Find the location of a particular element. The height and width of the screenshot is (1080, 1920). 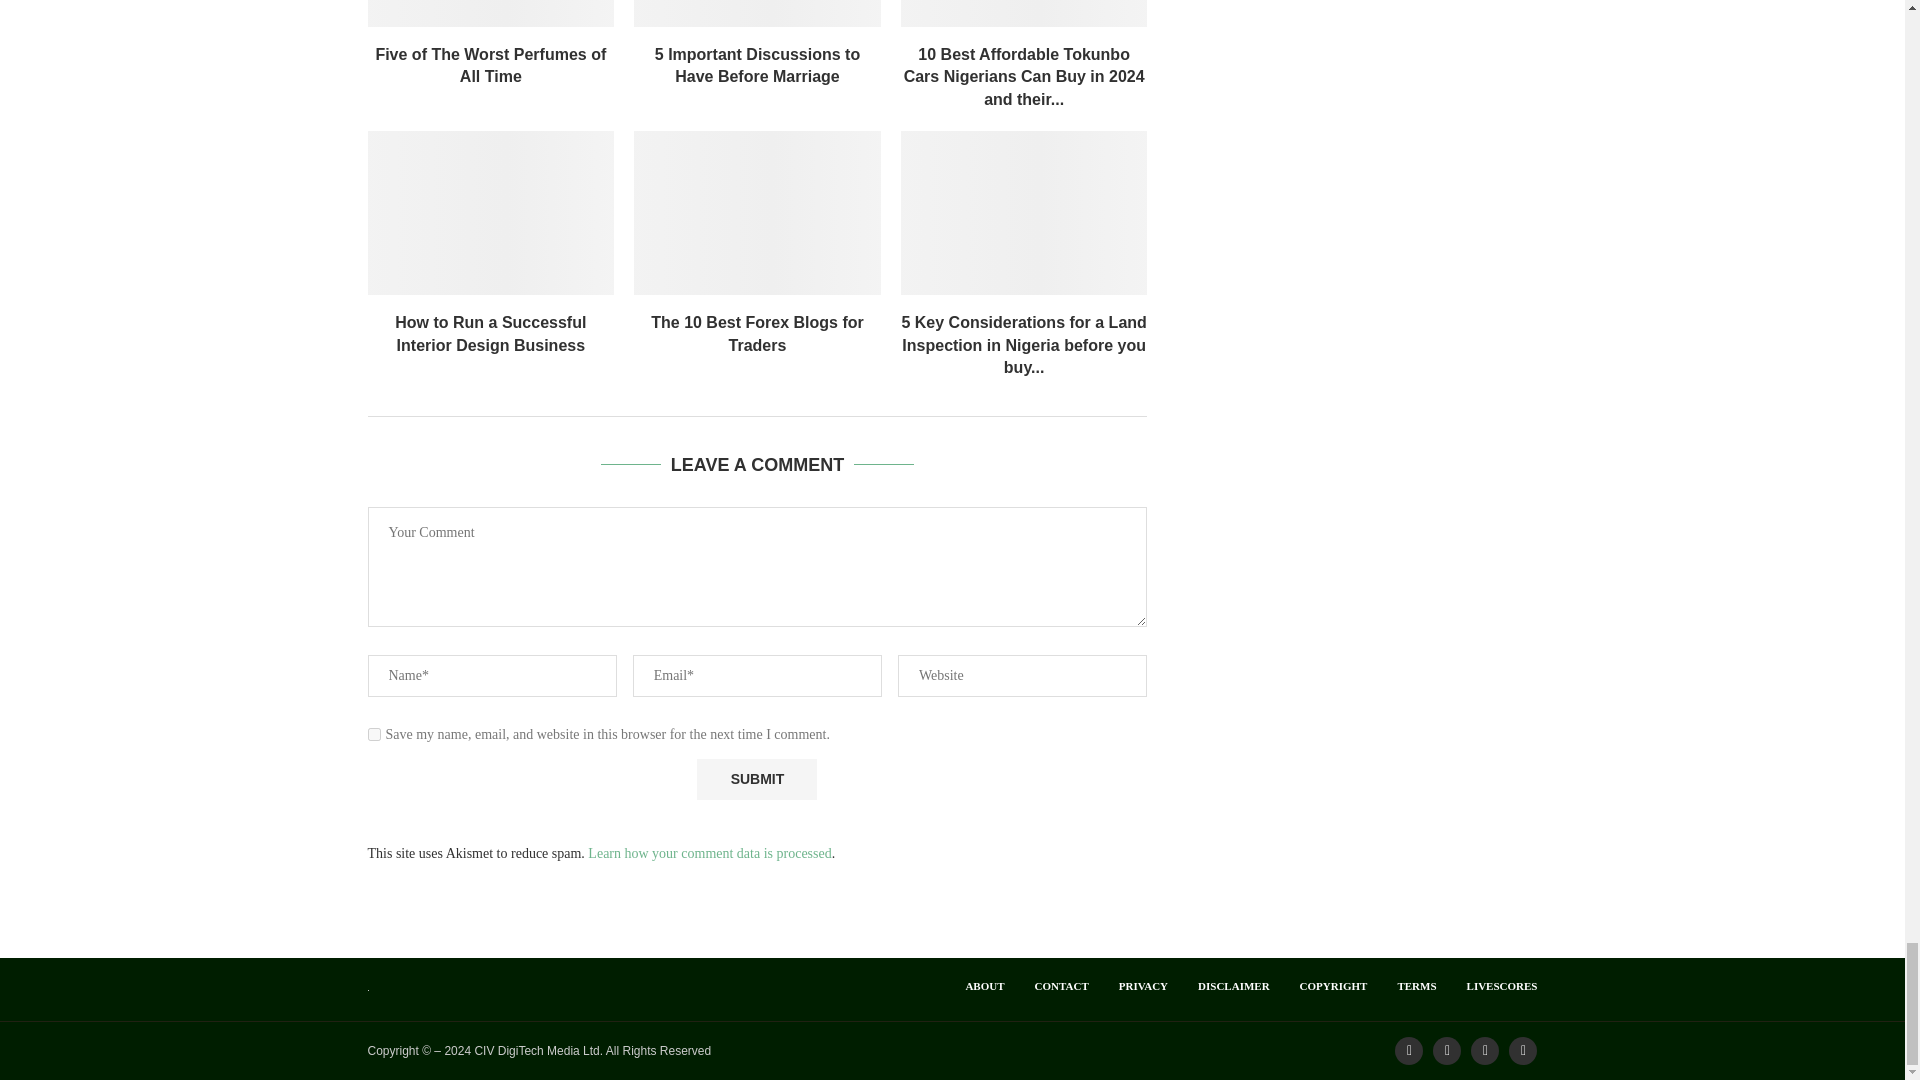

How to Run a Successful Interior Design Business is located at coordinates (491, 212).